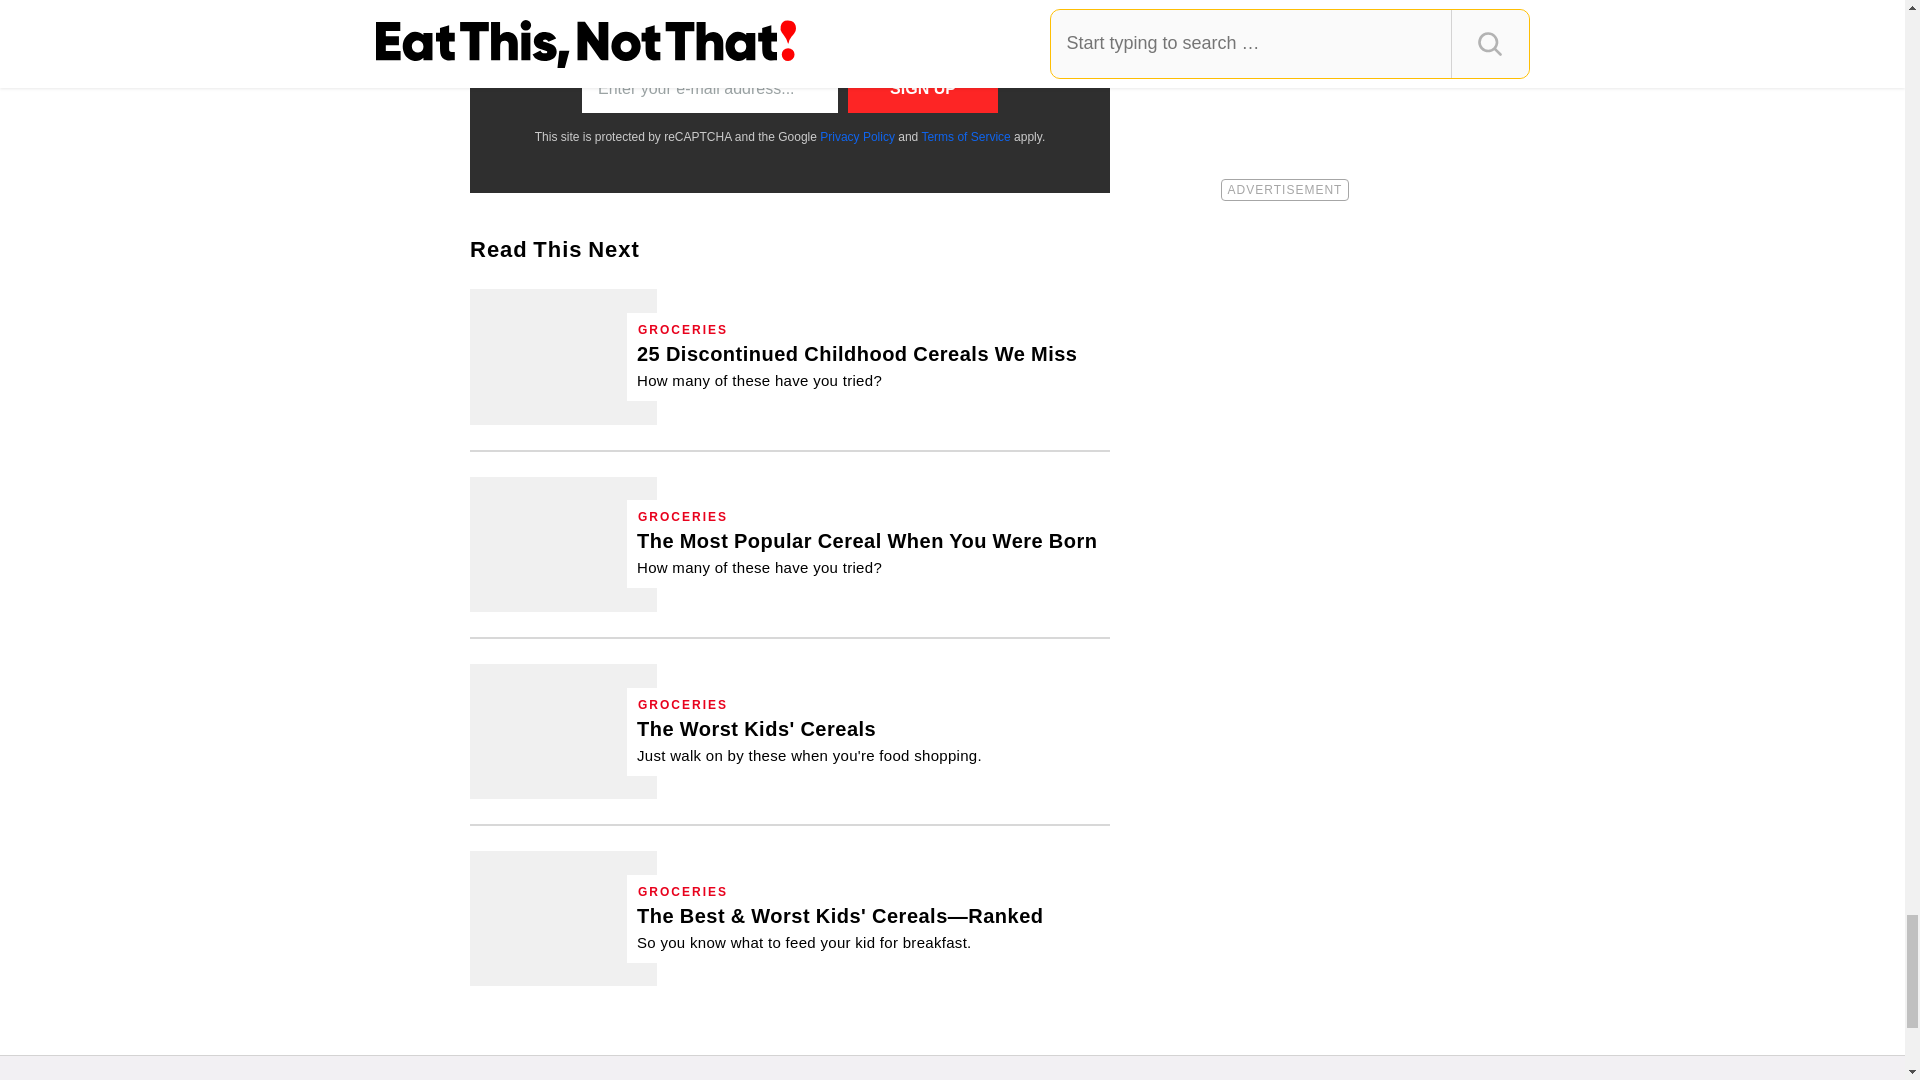  Describe the element at coordinates (868, 552) in the screenshot. I see `The Most Popular Cereal the Year You Were Born` at that location.